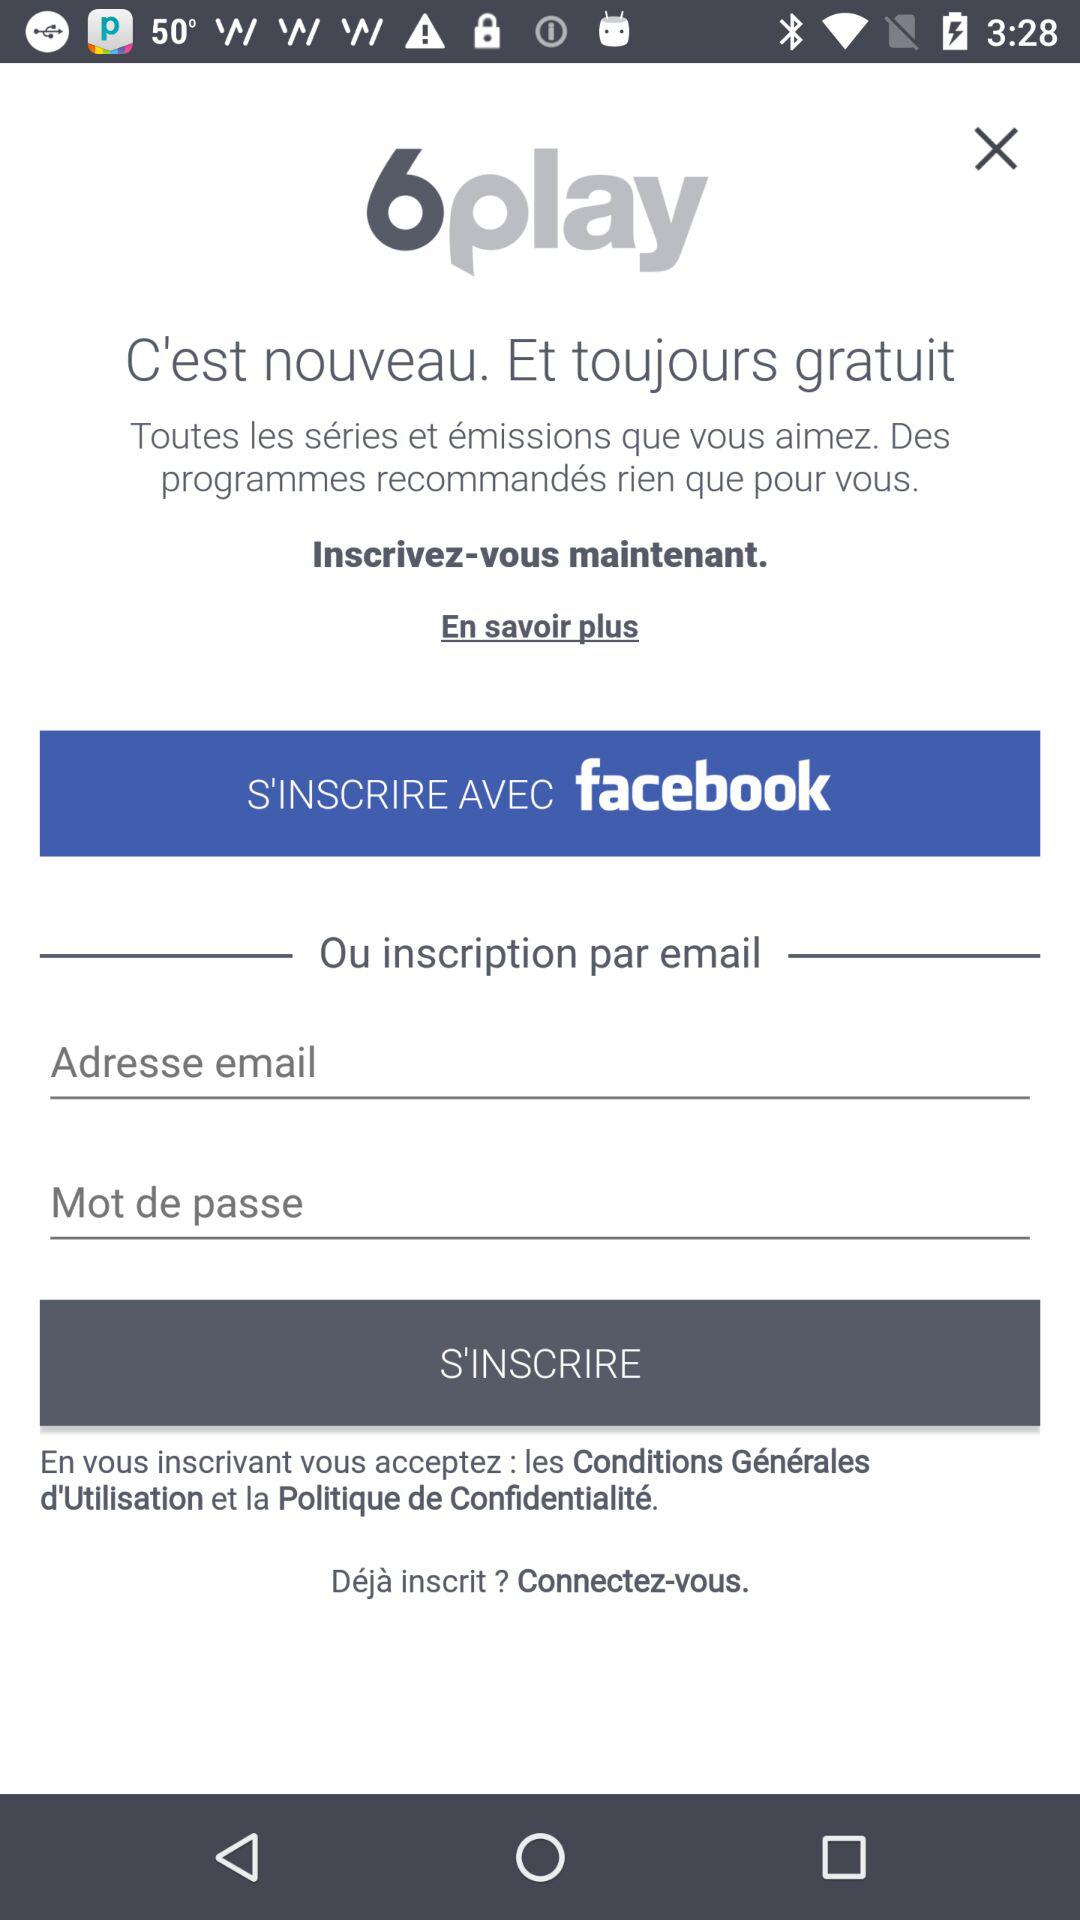 This screenshot has height=1920, width=1080. What do you see at coordinates (539, 624) in the screenshot?
I see `select icon above s'inscrire avec icon` at bounding box center [539, 624].